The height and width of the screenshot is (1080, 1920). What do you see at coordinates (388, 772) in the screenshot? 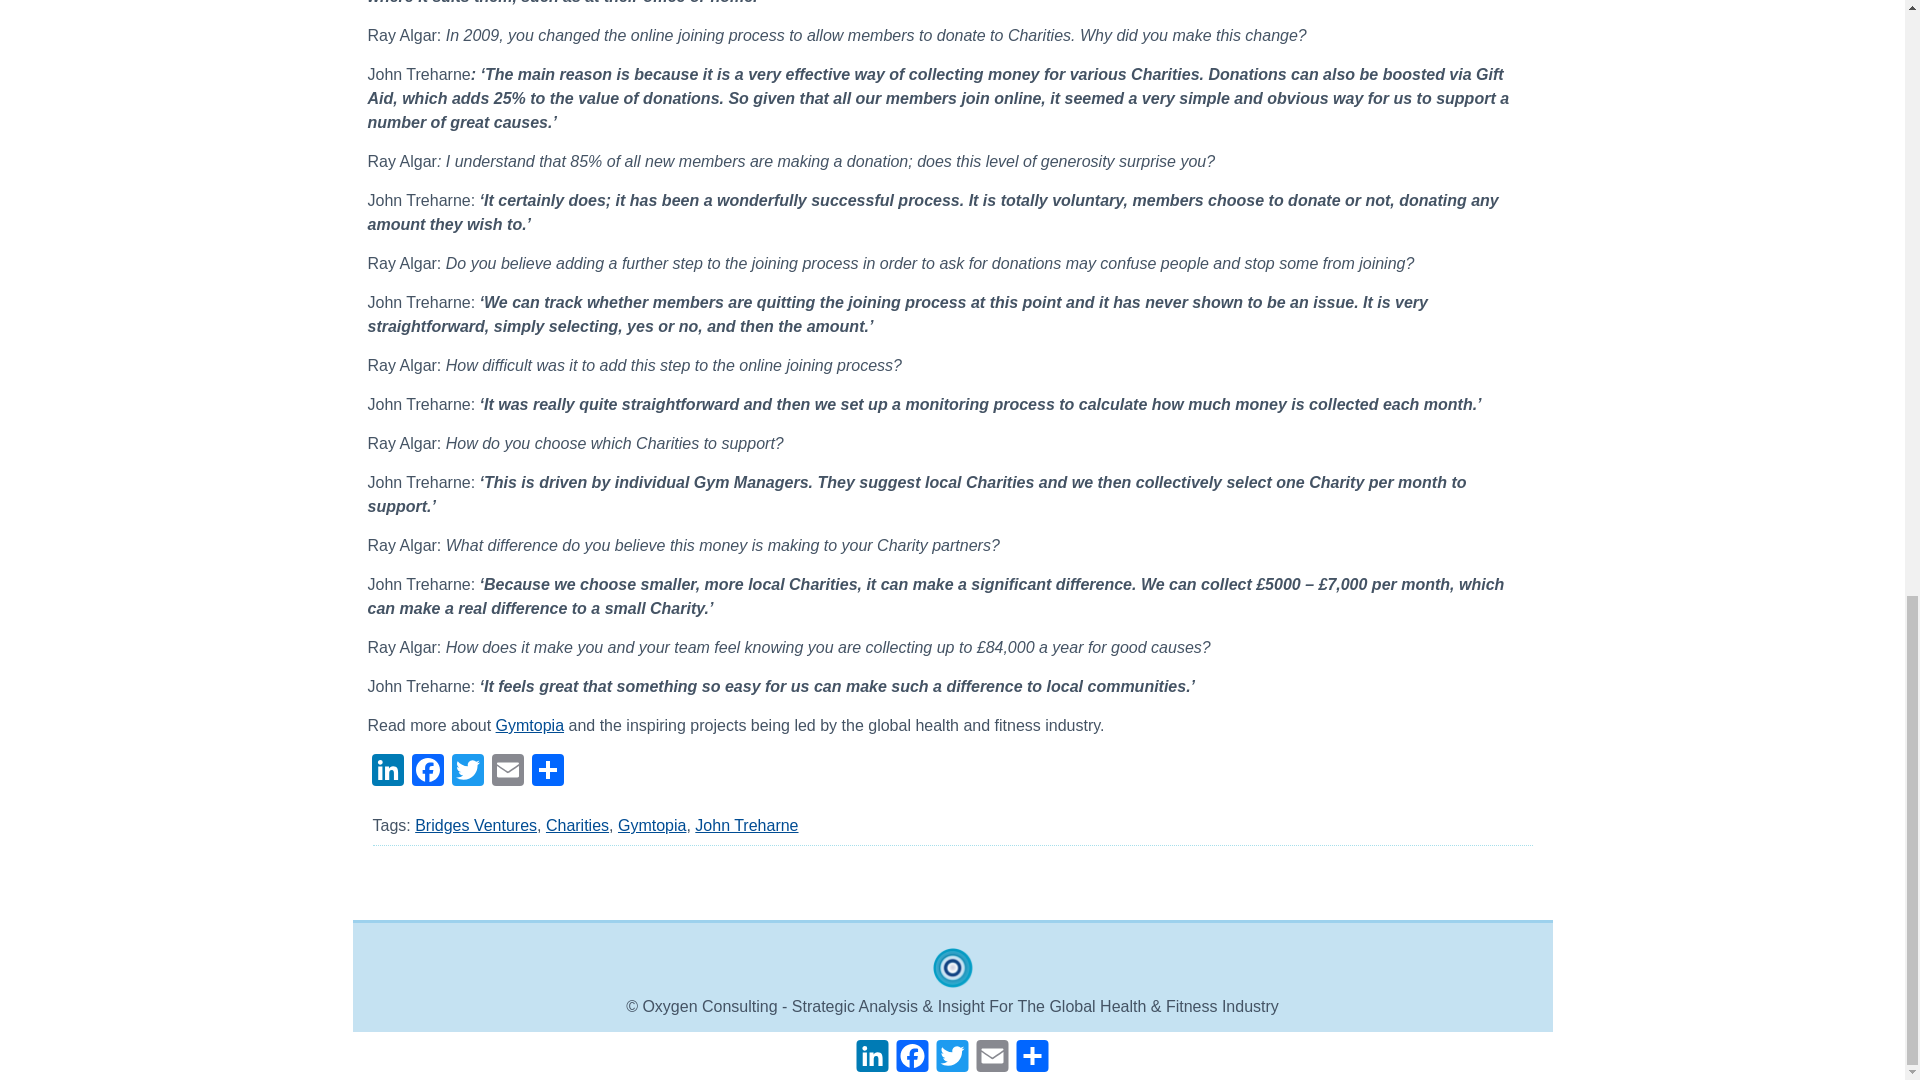
I see `LinkedIn` at bounding box center [388, 772].